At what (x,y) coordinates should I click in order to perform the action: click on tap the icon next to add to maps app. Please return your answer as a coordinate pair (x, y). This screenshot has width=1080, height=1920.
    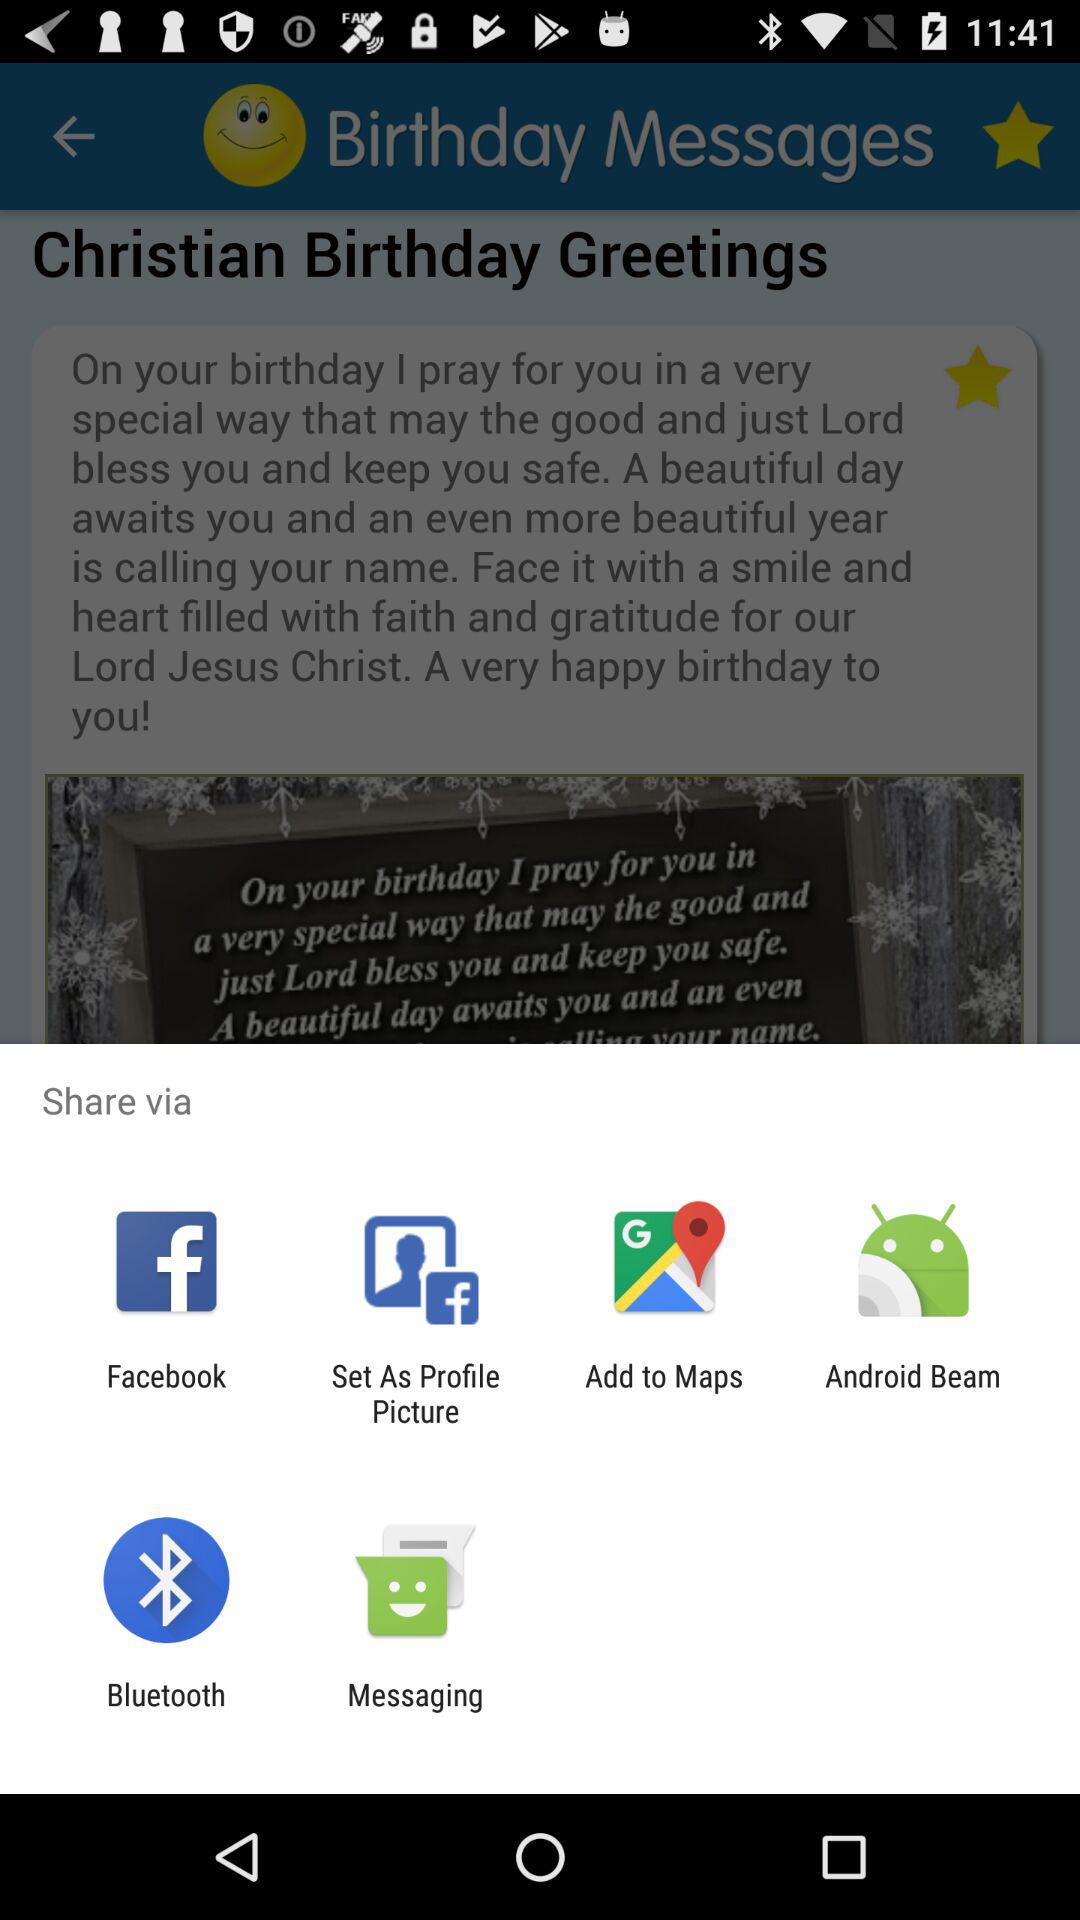
    Looking at the image, I should click on (415, 1393).